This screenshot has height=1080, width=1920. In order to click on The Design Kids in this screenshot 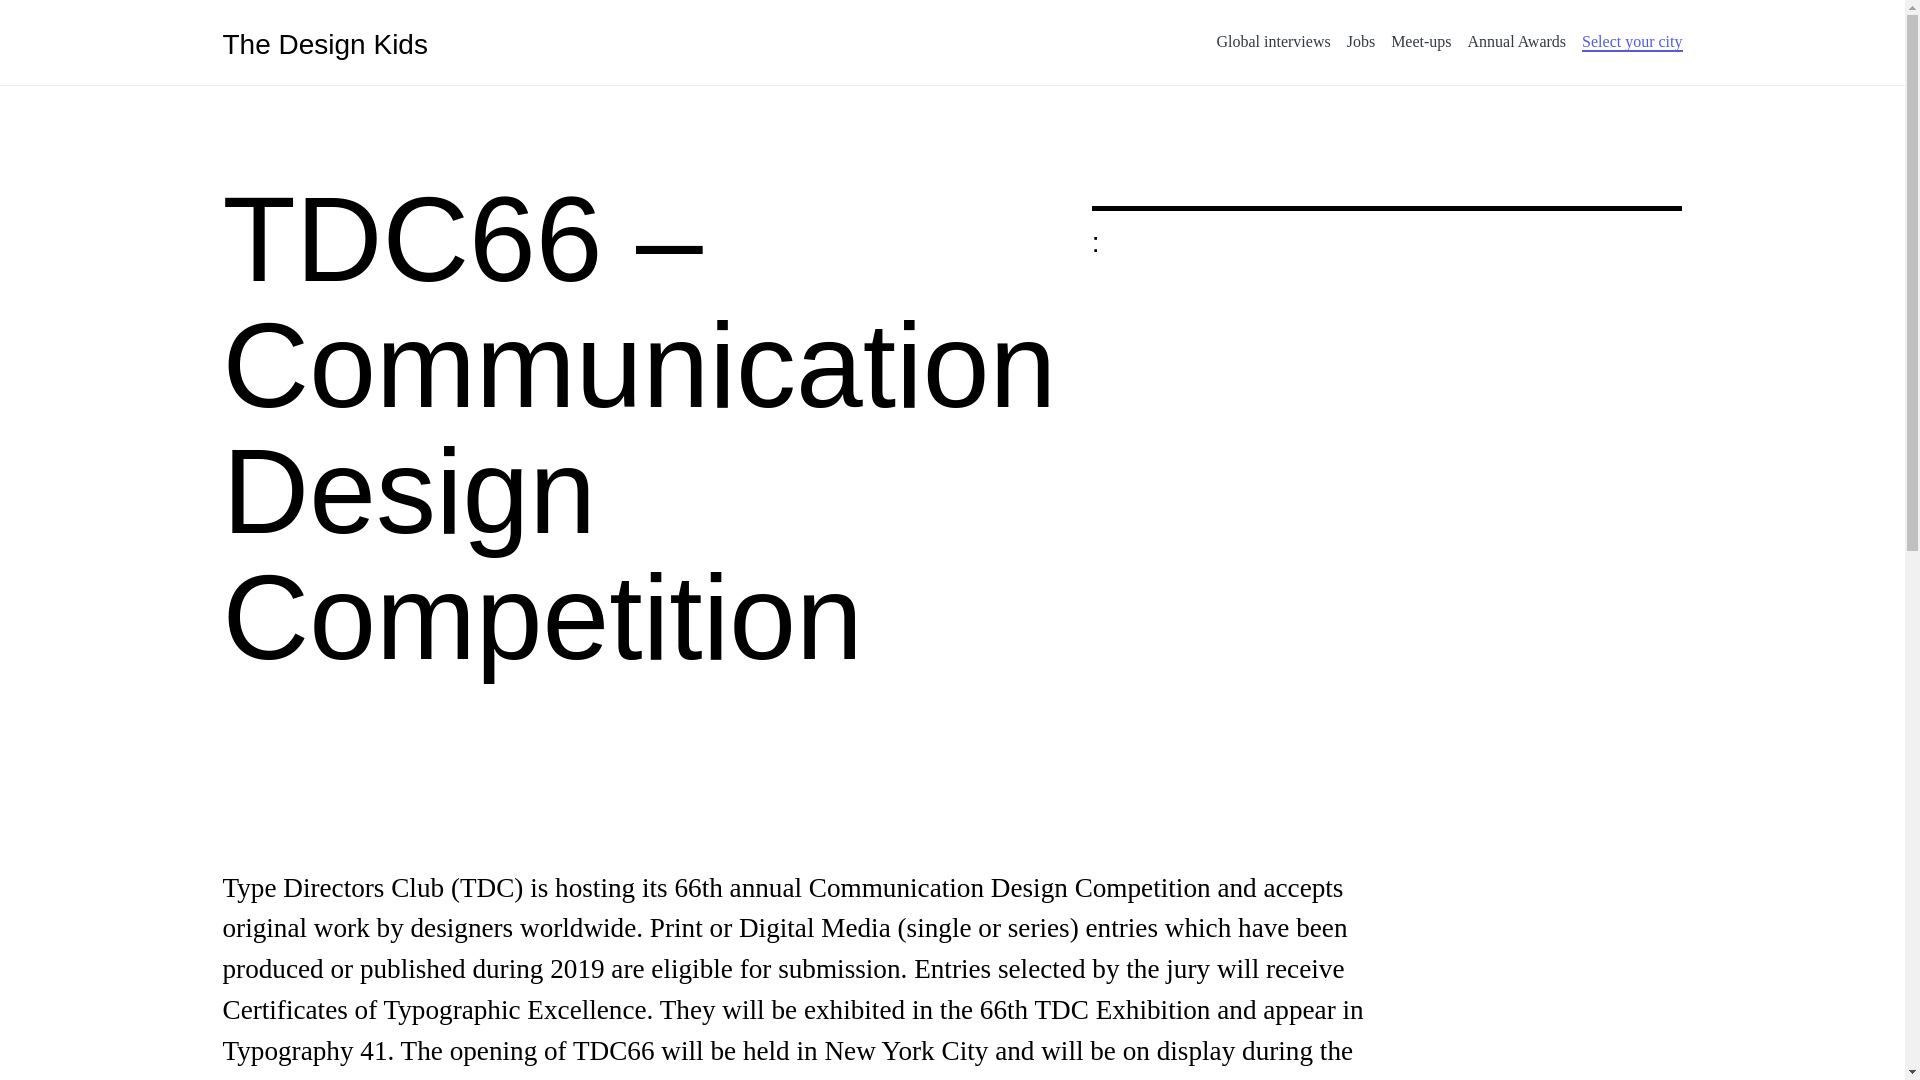, I will do `click(324, 42)`.